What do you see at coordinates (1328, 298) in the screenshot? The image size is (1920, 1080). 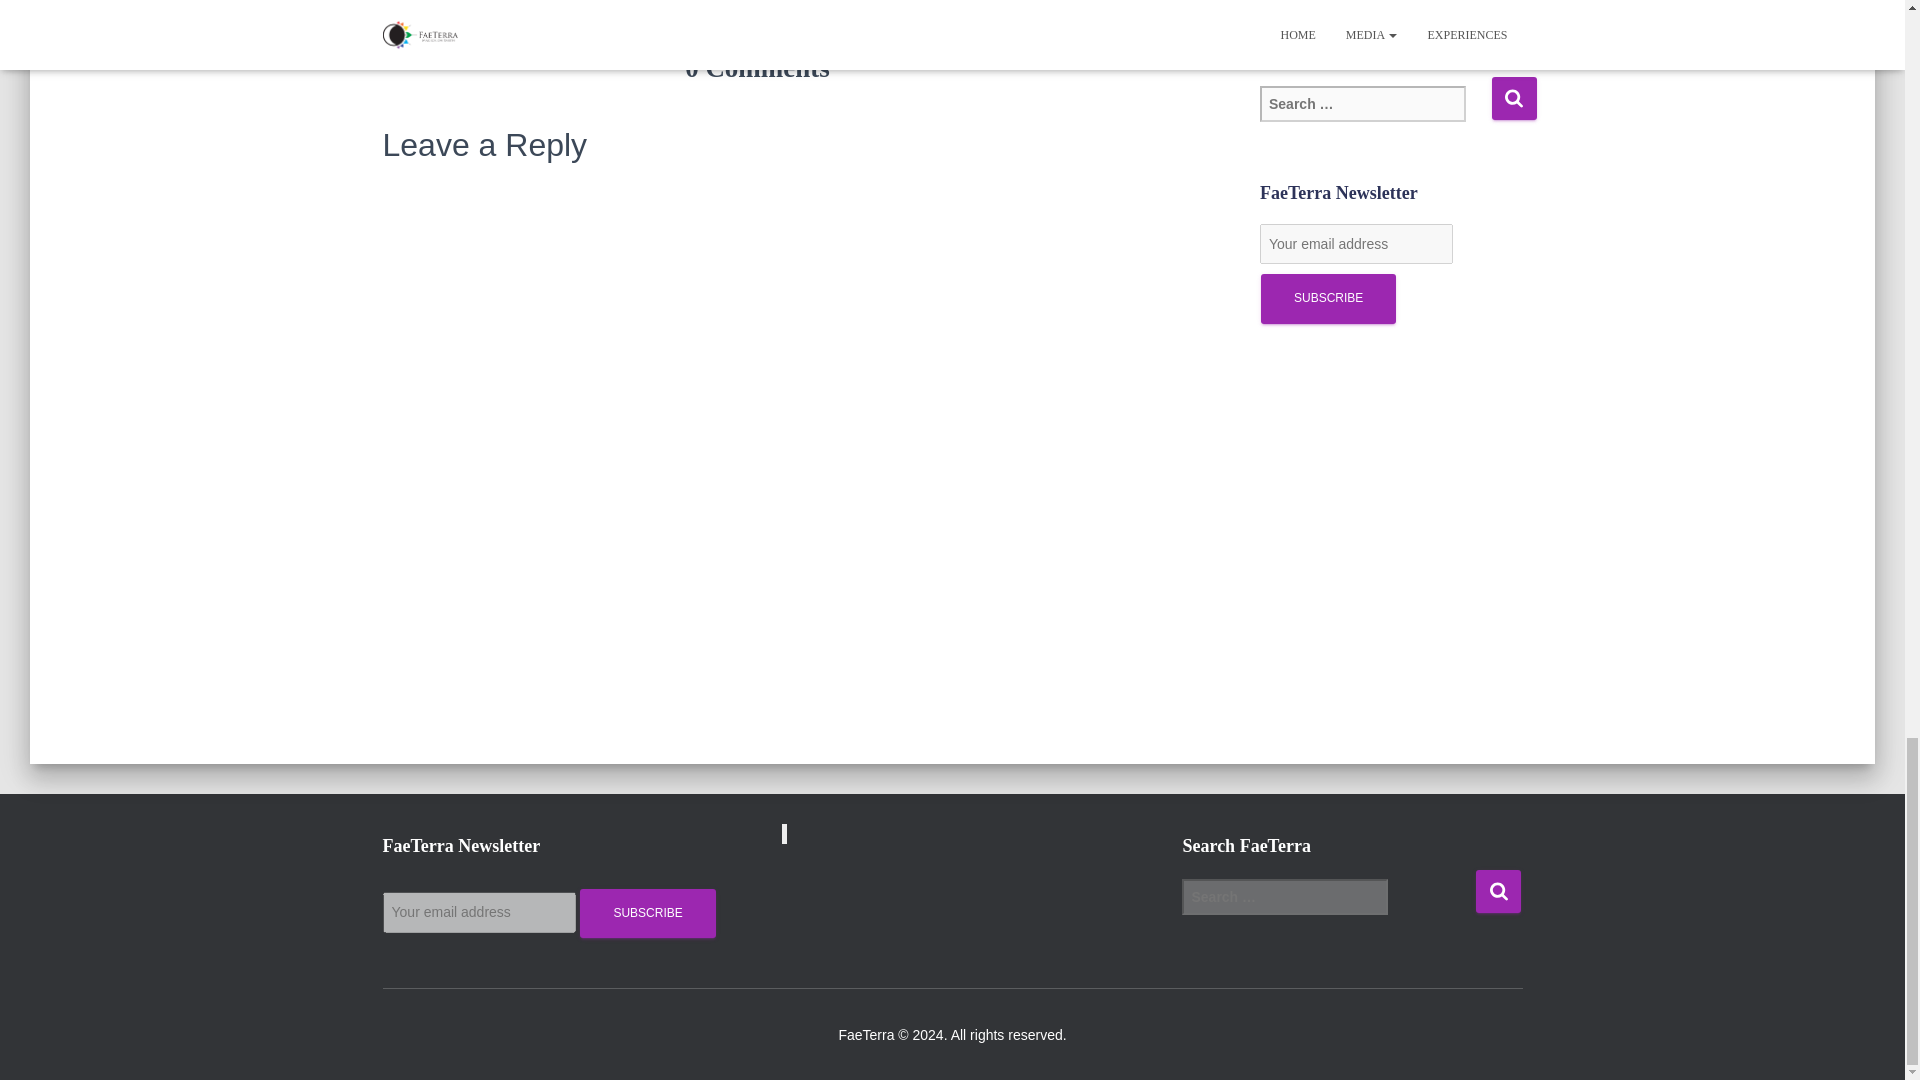 I see `Subscribe` at bounding box center [1328, 298].